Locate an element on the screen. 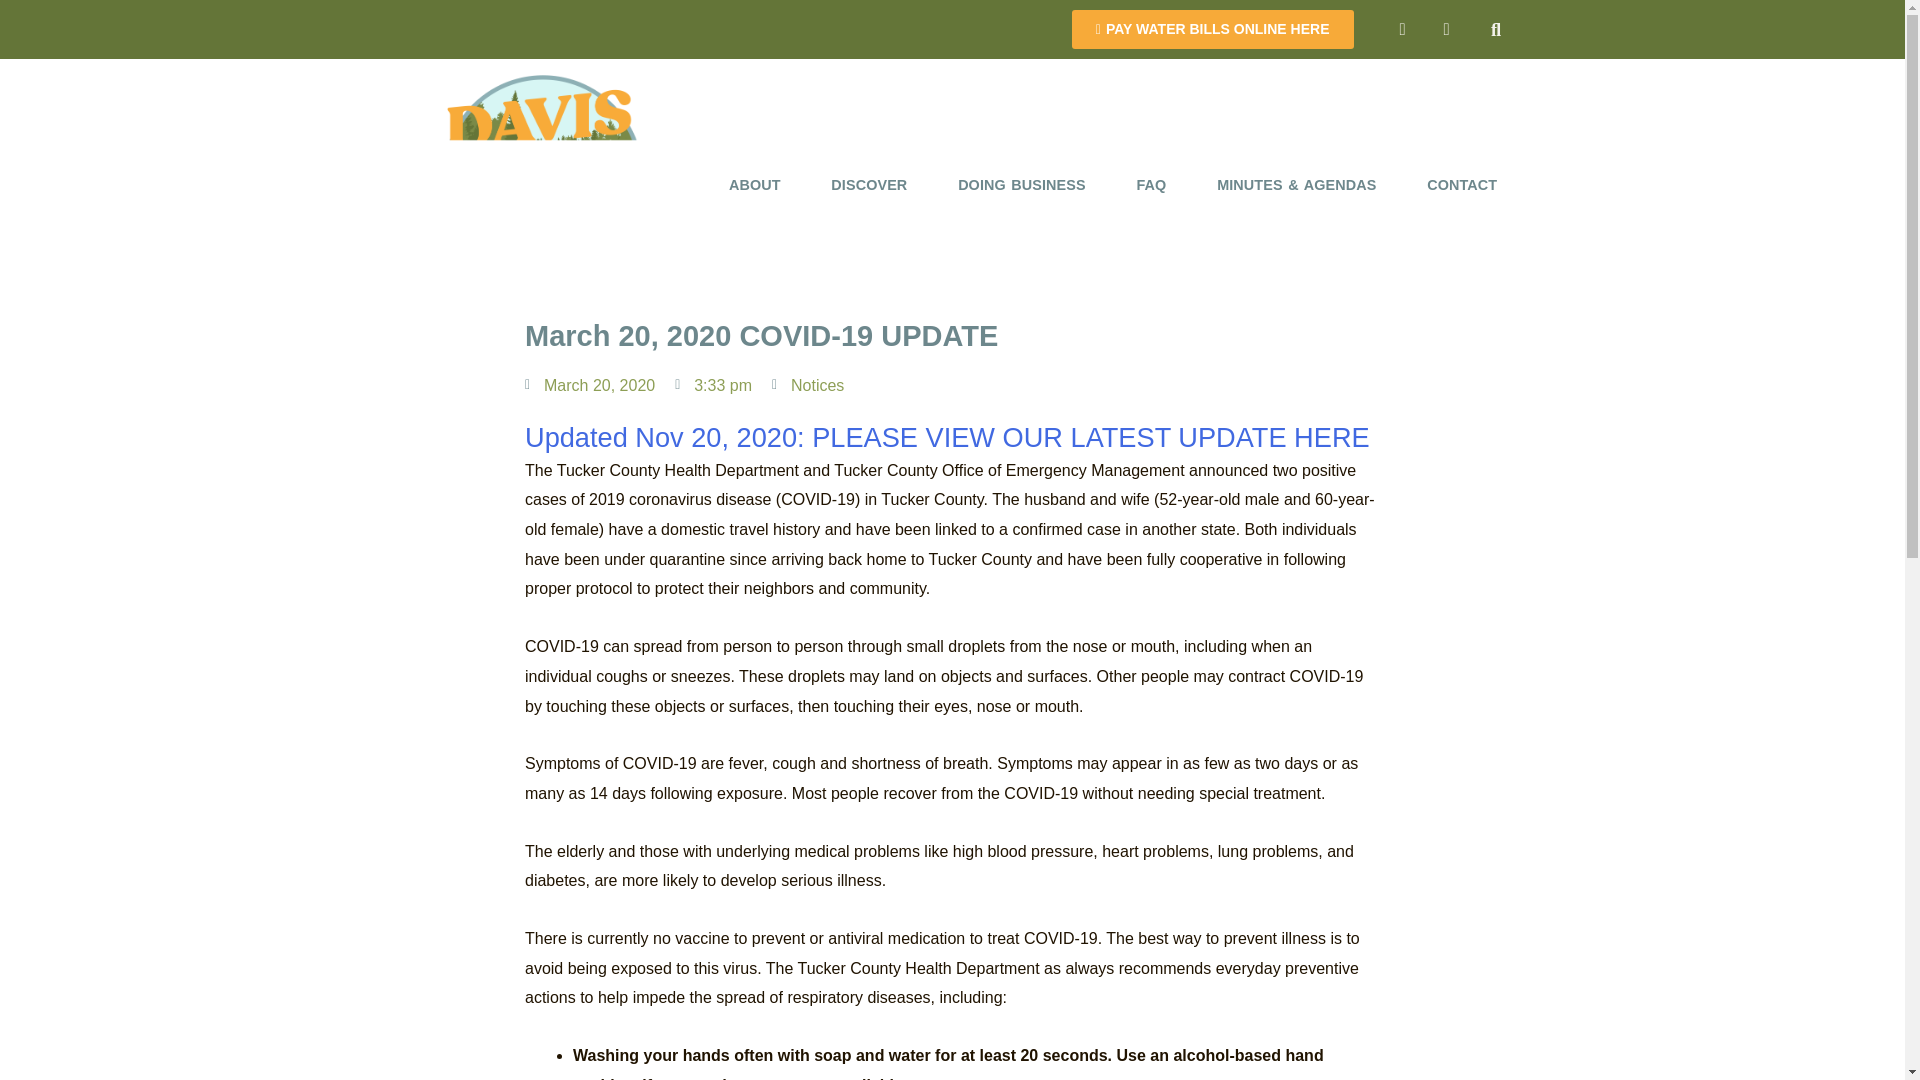 Image resolution: width=1920 pixels, height=1080 pixels. PAY WATER BILLS ONLINE HERE is located at coordinates (1212, 28).